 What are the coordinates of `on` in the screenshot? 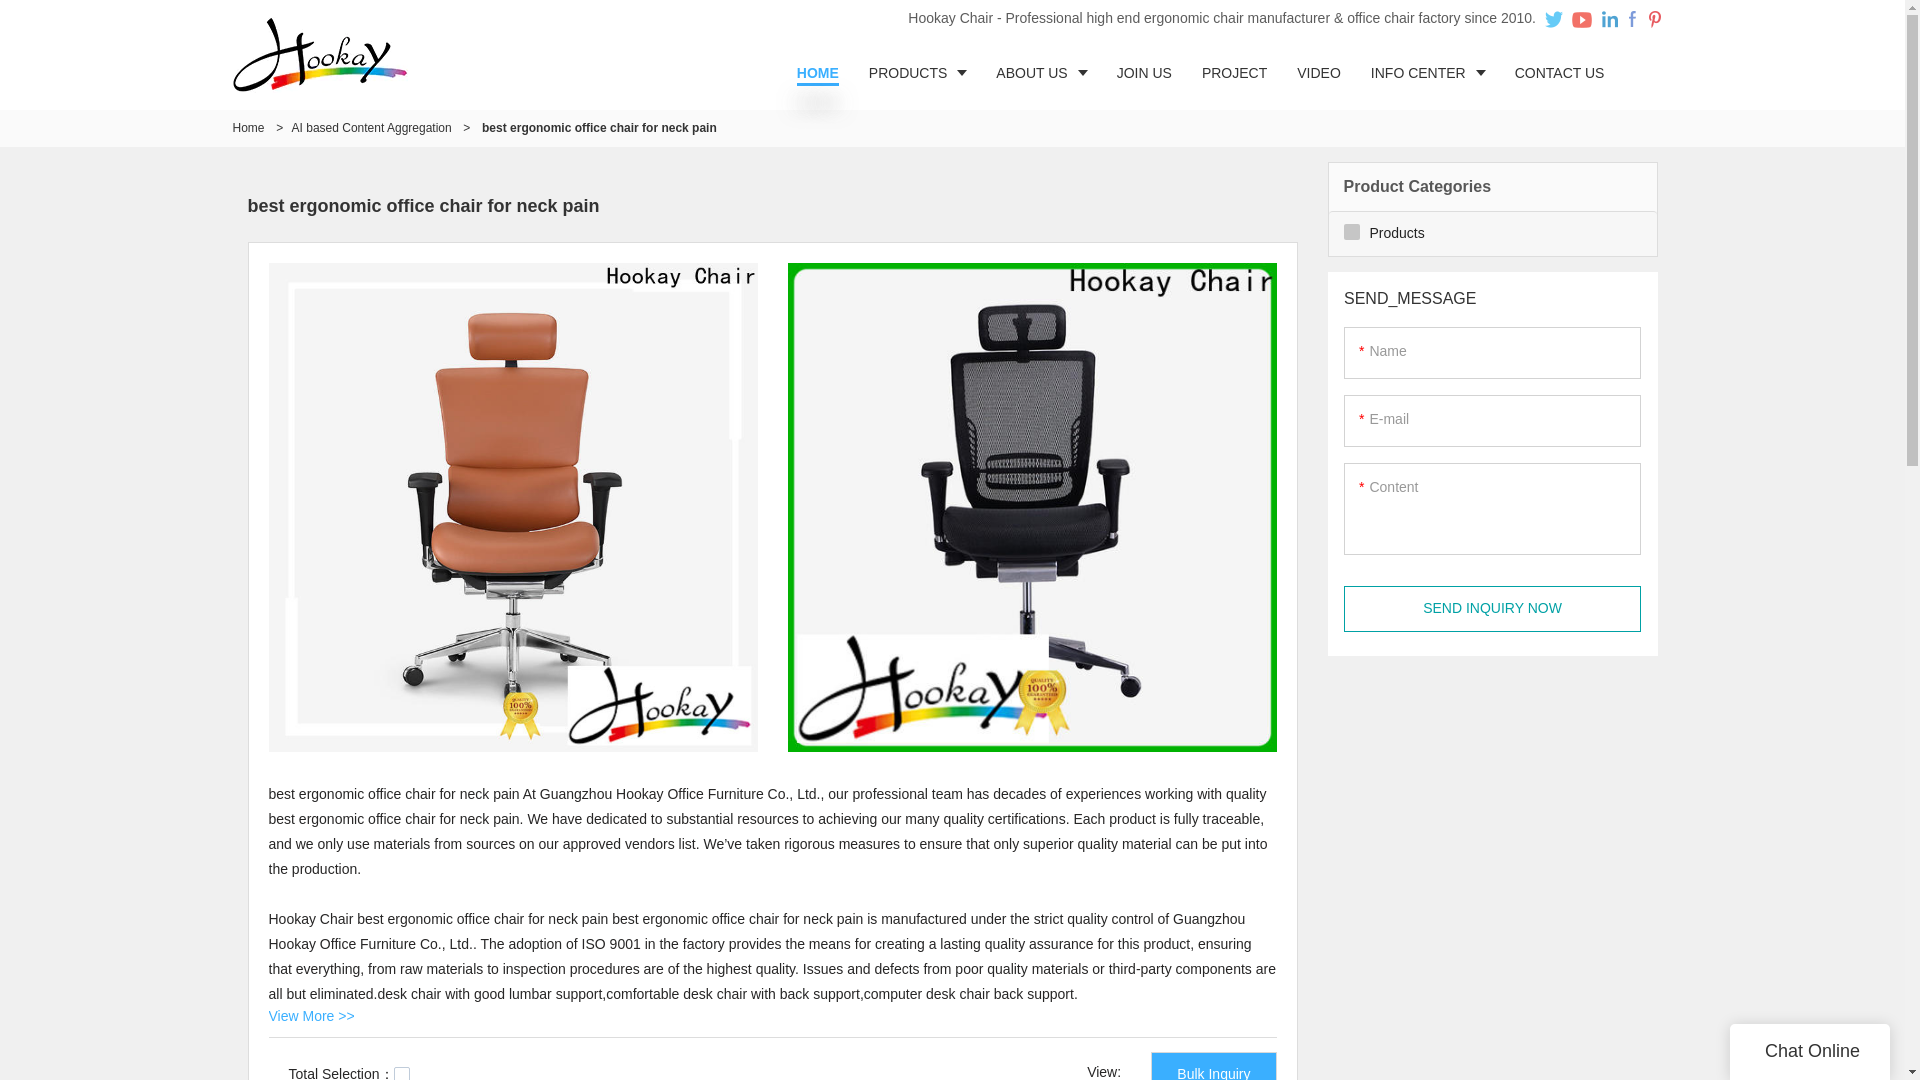 It's located at (402, 1074).